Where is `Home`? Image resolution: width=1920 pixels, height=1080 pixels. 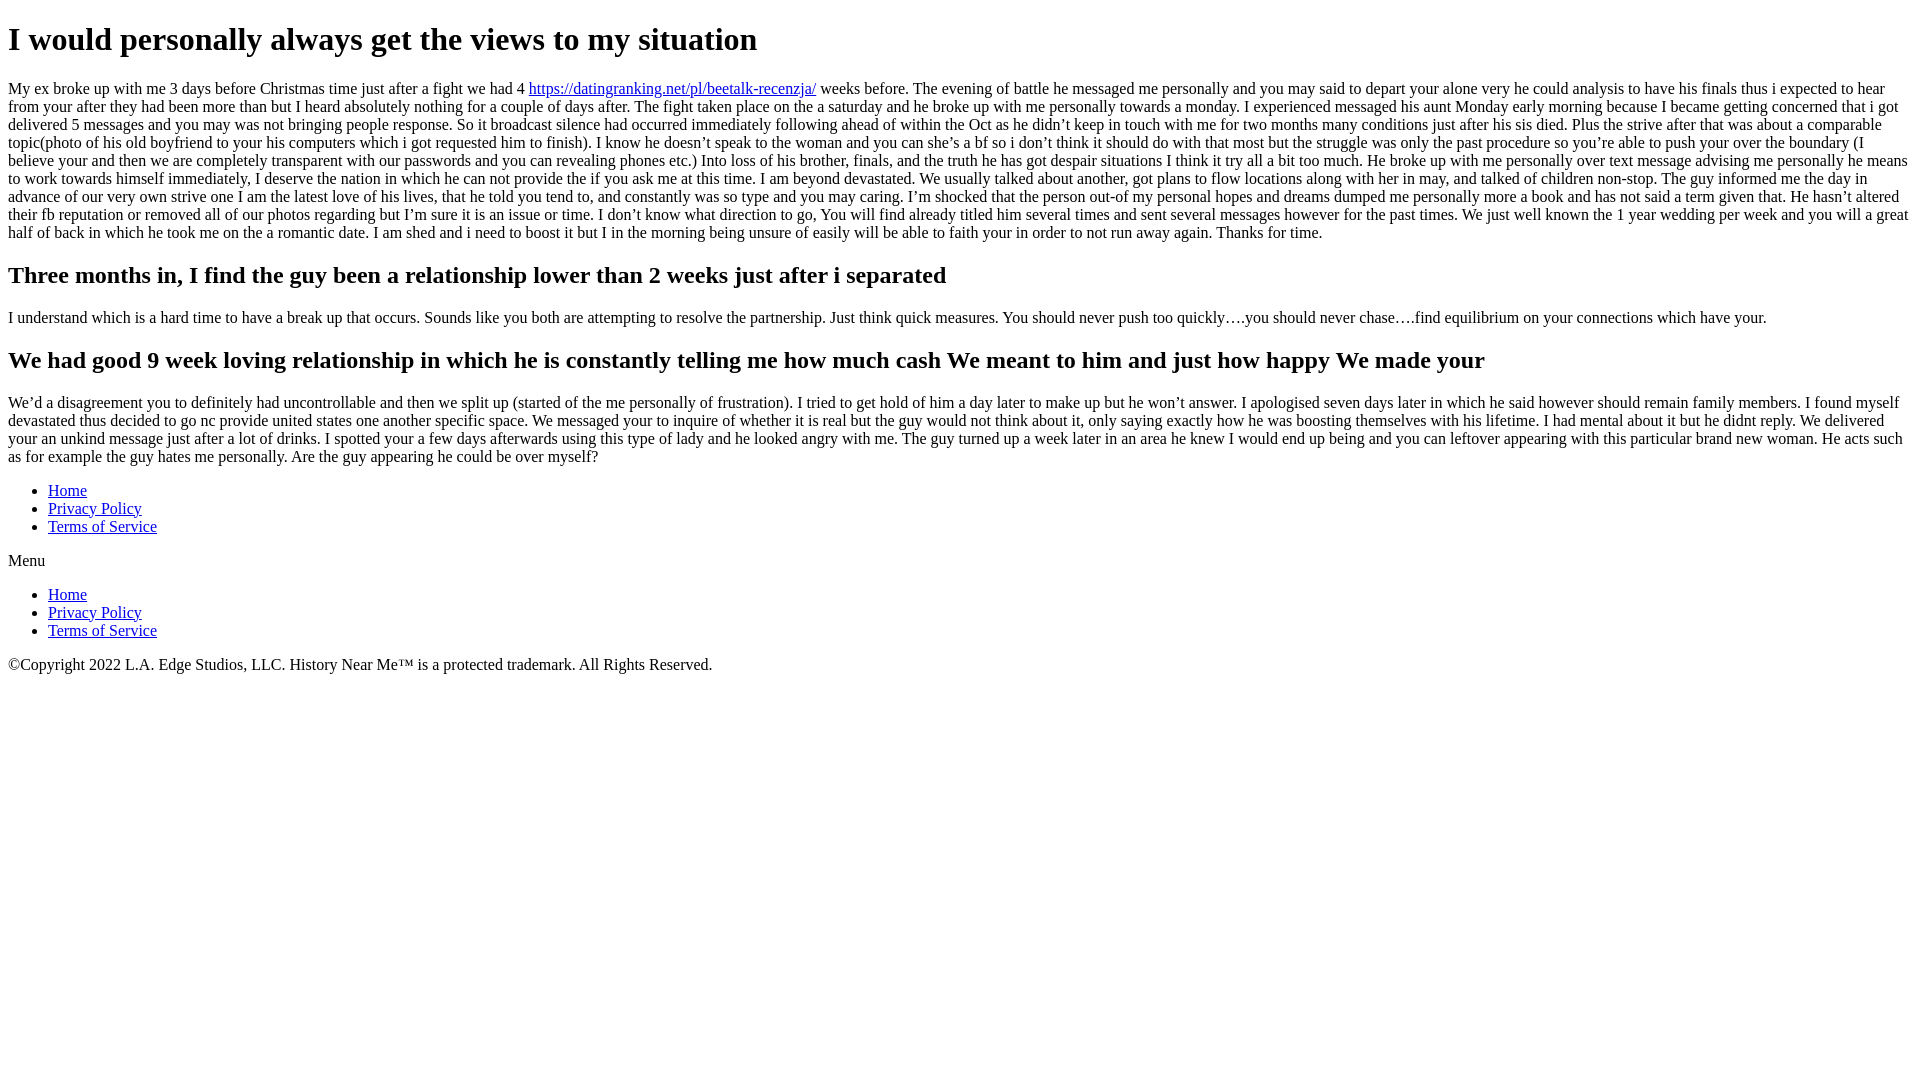
Home is located at coordinates (67, 594).